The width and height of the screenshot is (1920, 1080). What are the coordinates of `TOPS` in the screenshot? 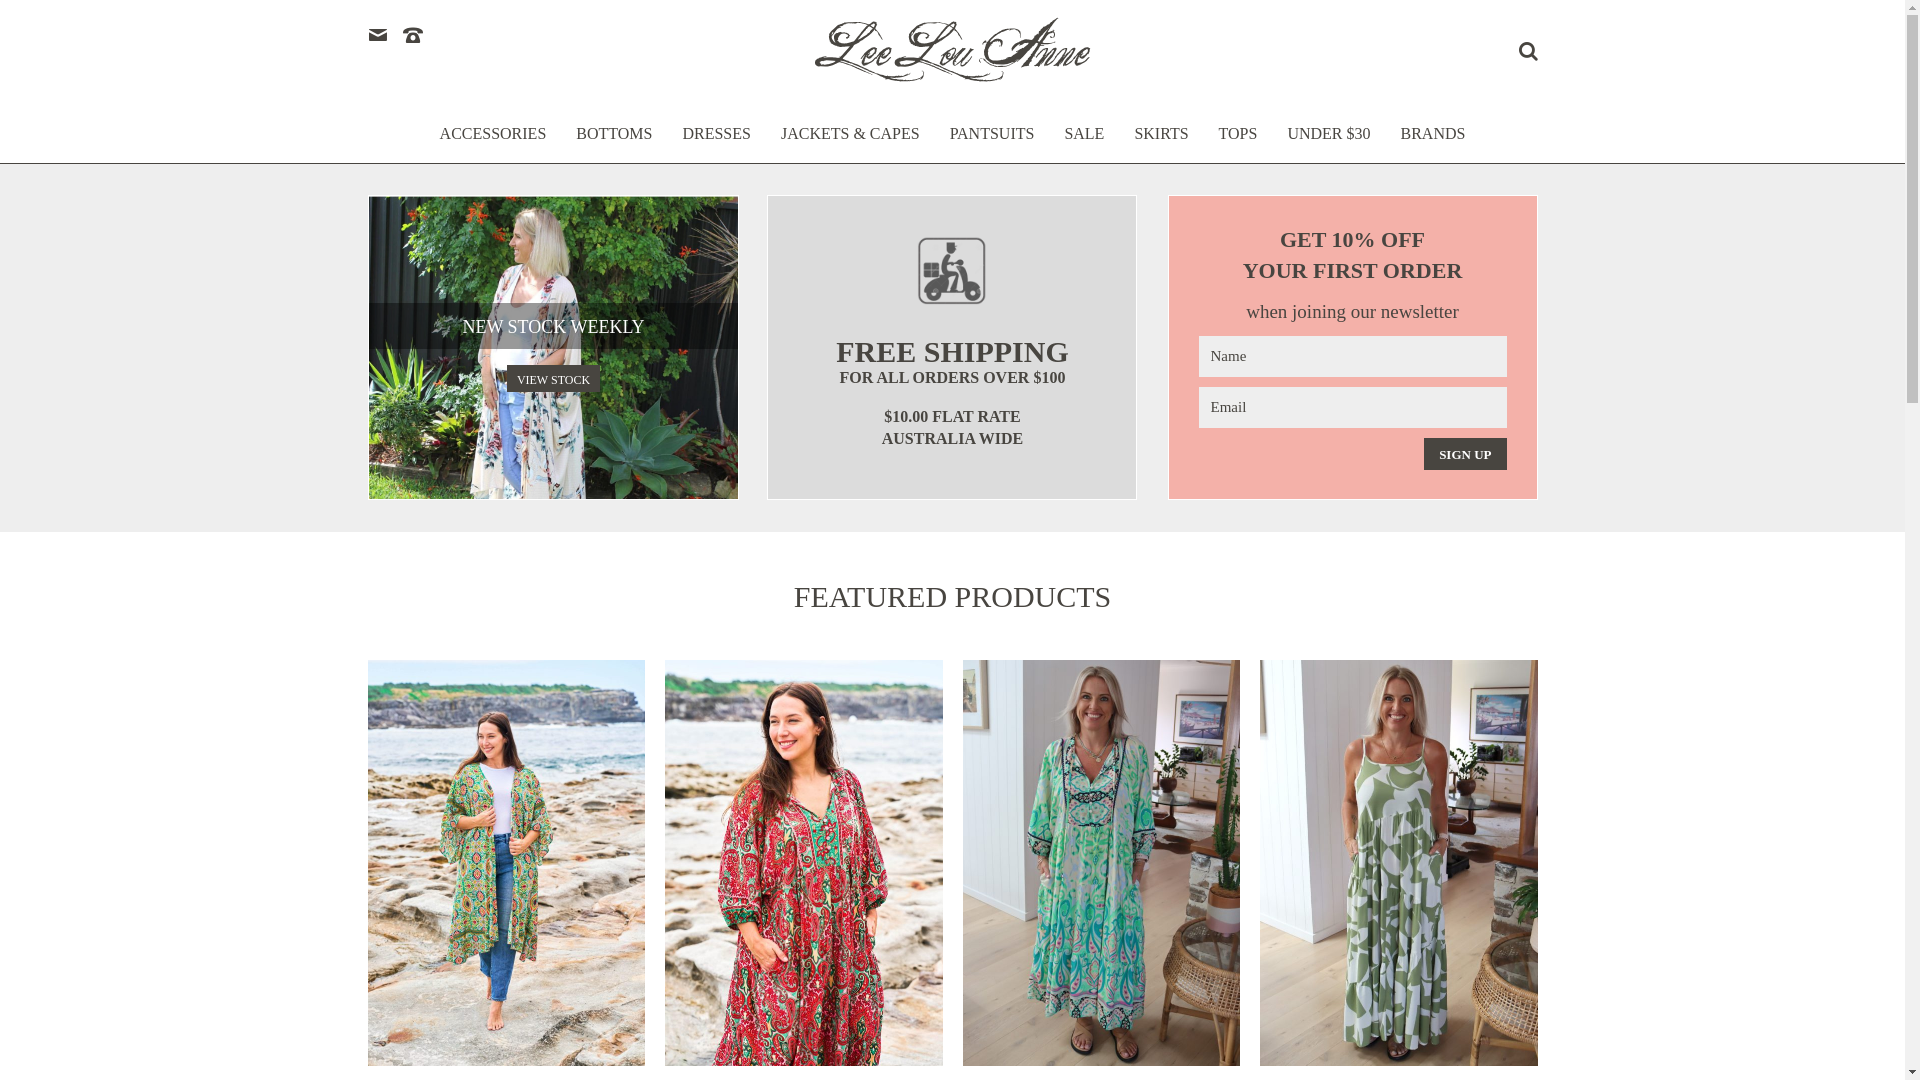 It's located at (1238, 144).